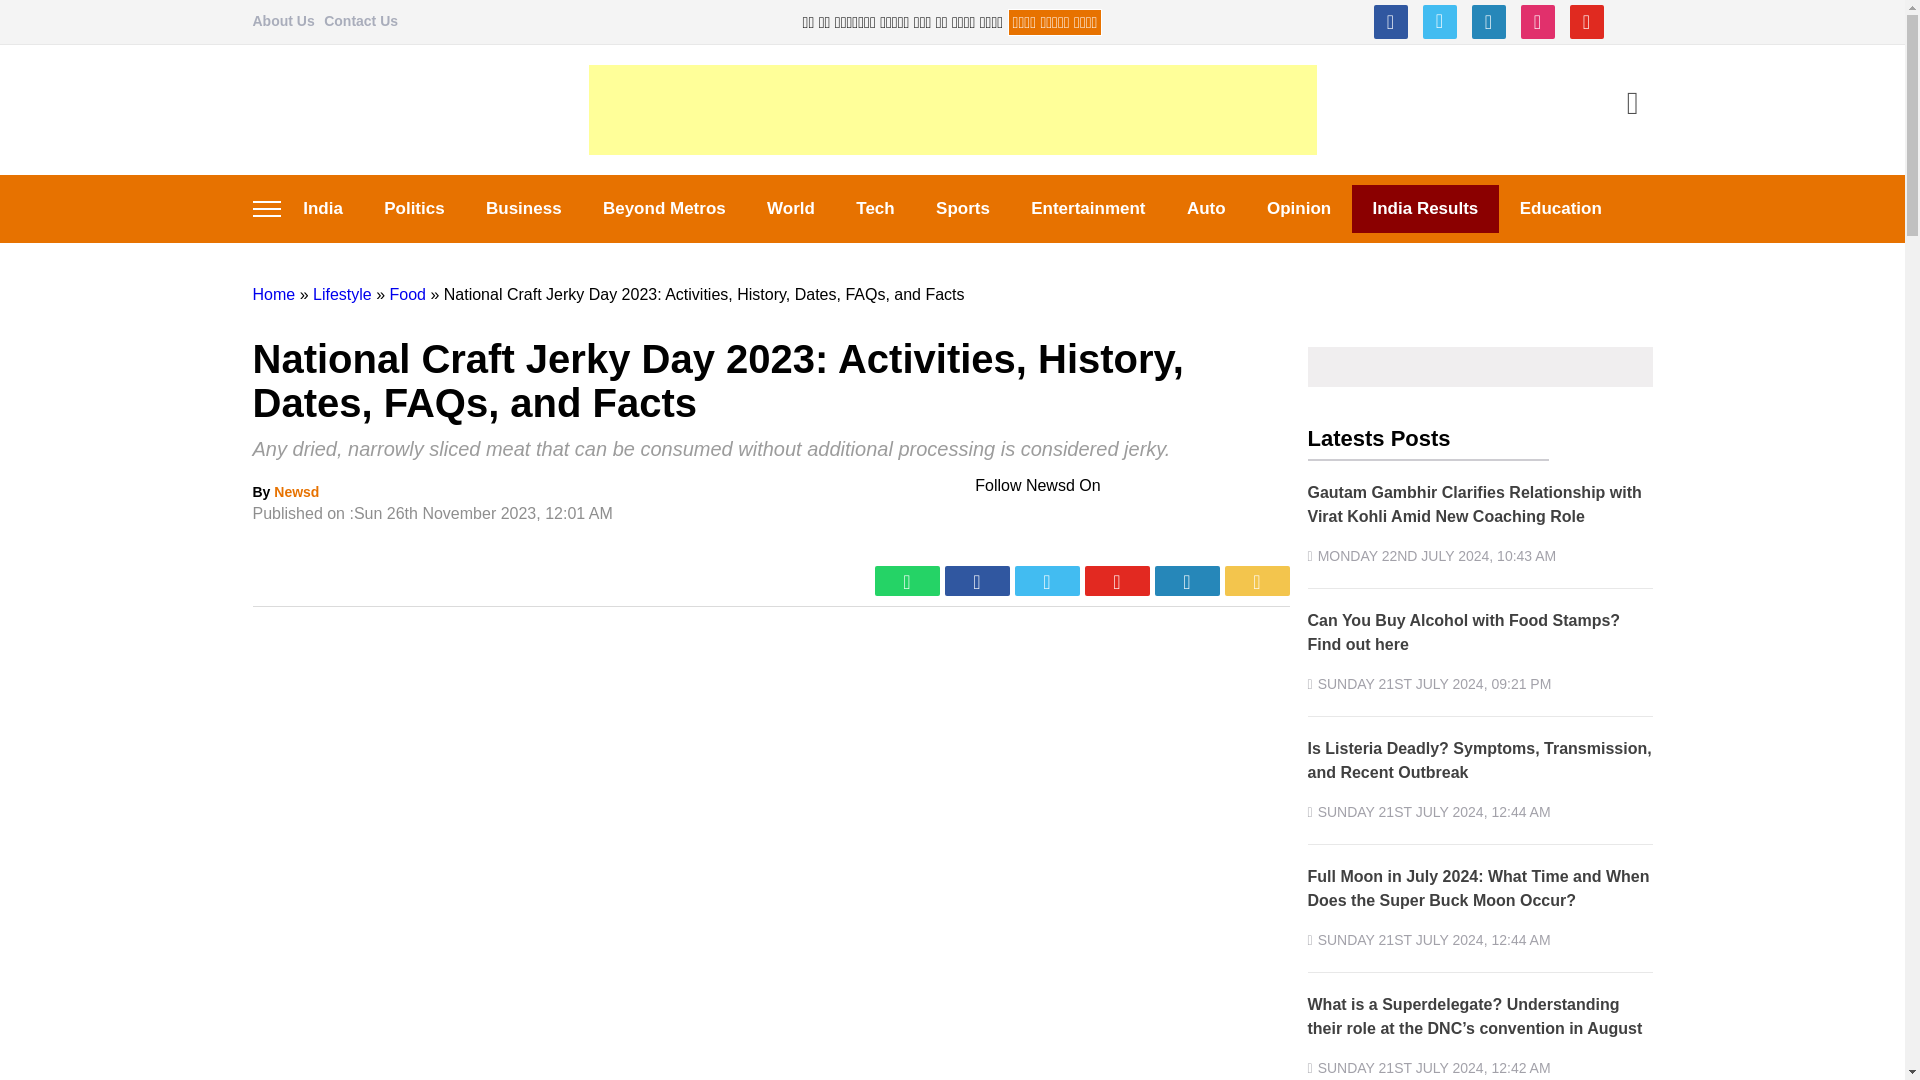 The image size is (1920, 1080). I want to click on India Results, so click(1425, 208).